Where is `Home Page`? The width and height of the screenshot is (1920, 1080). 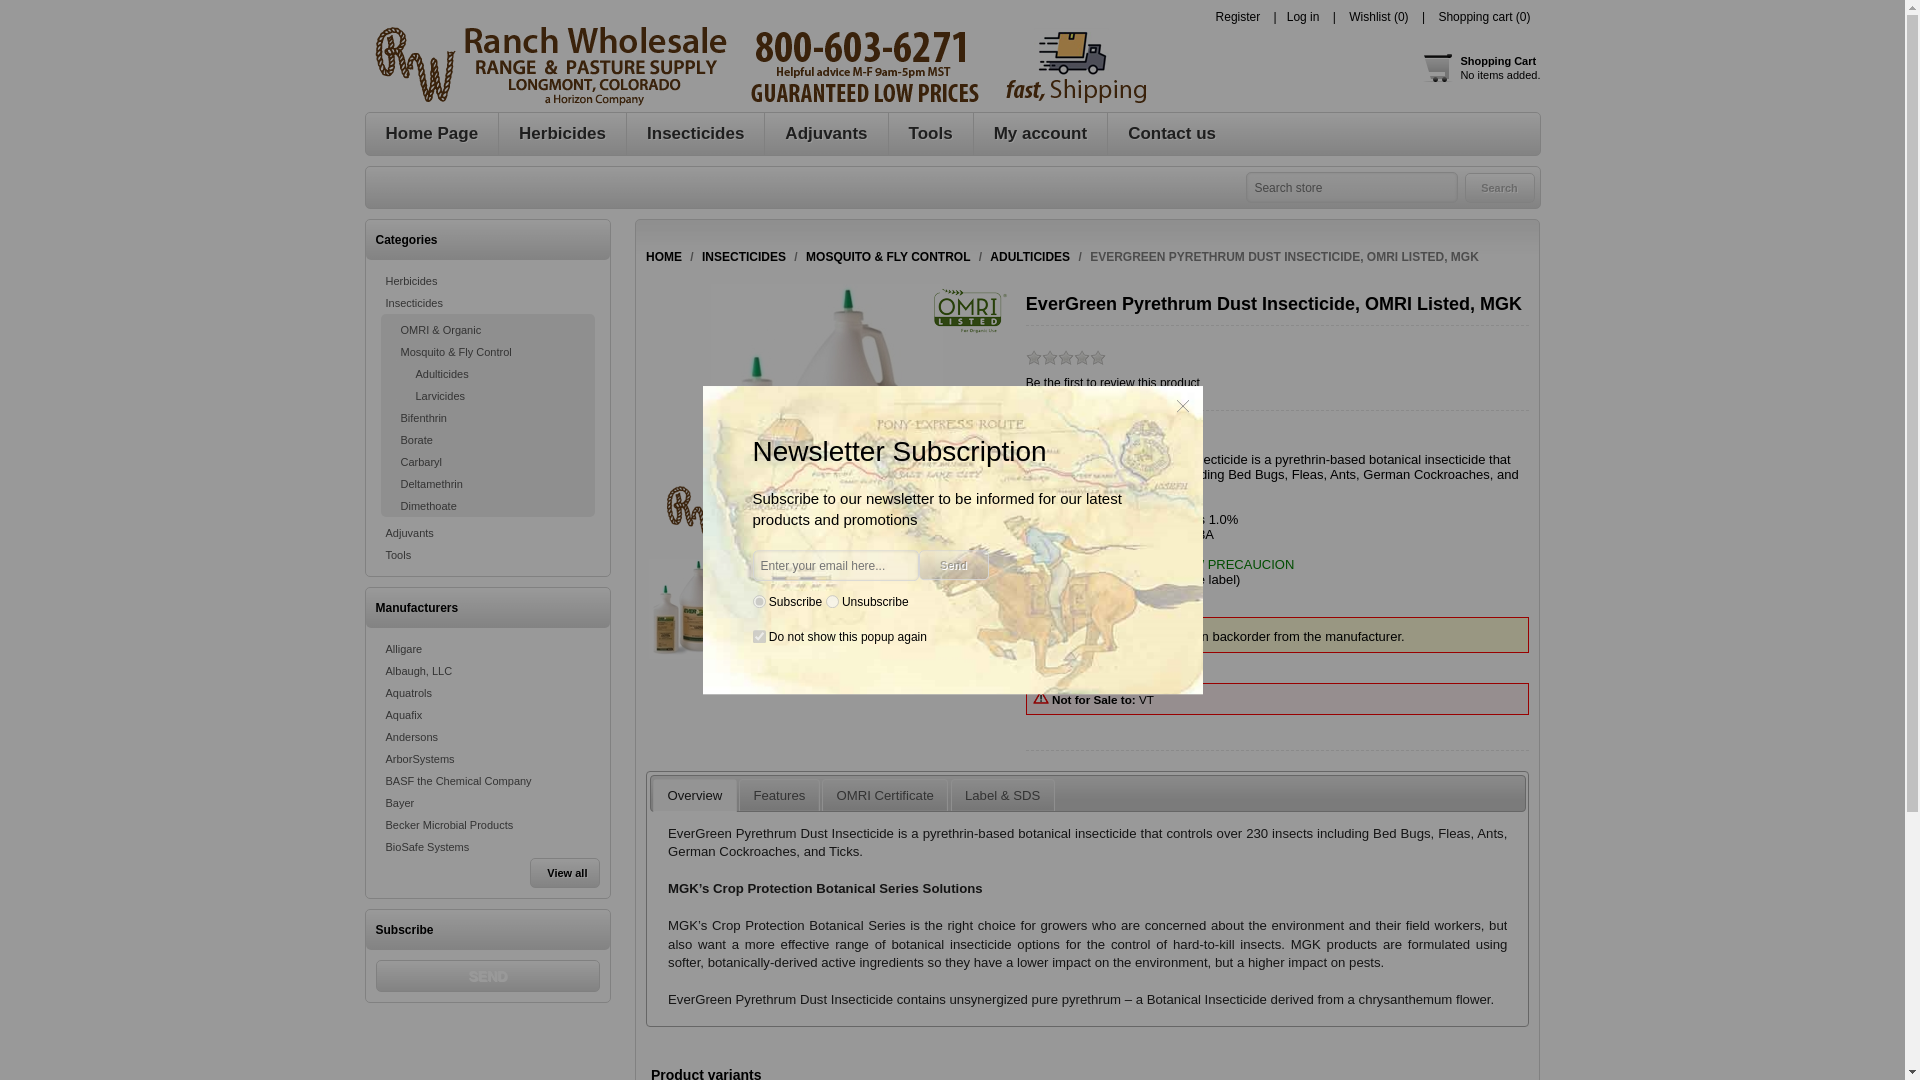 Home Page is located at coordinates (432, 134).